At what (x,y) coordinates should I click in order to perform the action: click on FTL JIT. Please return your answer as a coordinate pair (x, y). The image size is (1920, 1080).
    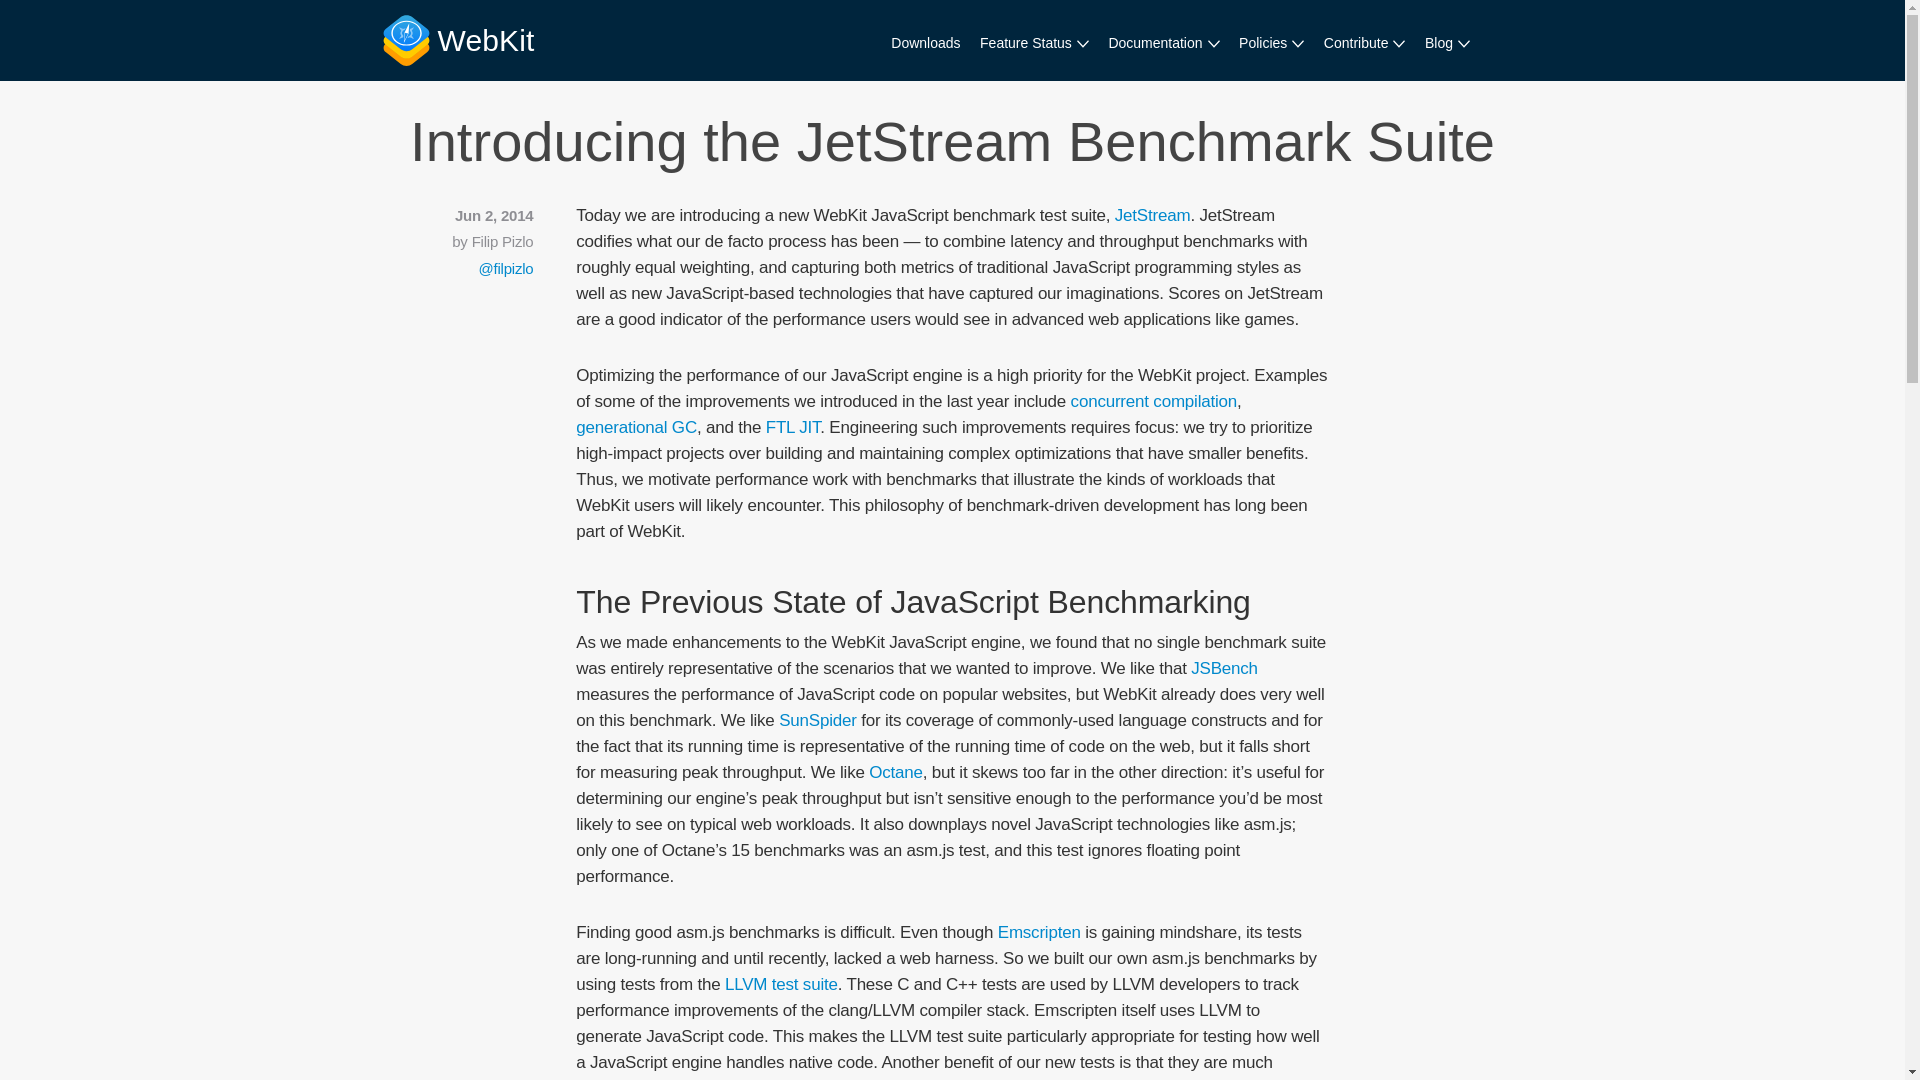
    Looking at the image, I should click on (794, 427).